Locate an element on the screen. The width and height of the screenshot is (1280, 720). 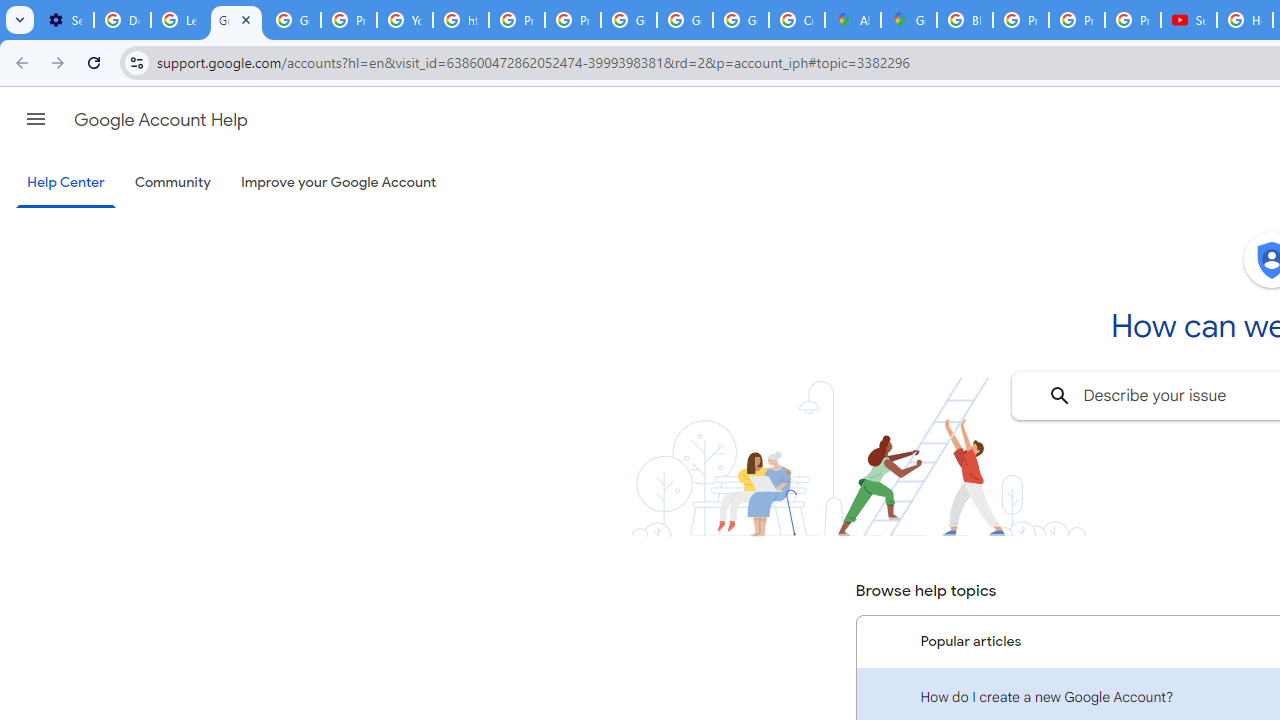
Delete photos & videos - Computer - Google Photos Help is located at coordinates (122, 20).